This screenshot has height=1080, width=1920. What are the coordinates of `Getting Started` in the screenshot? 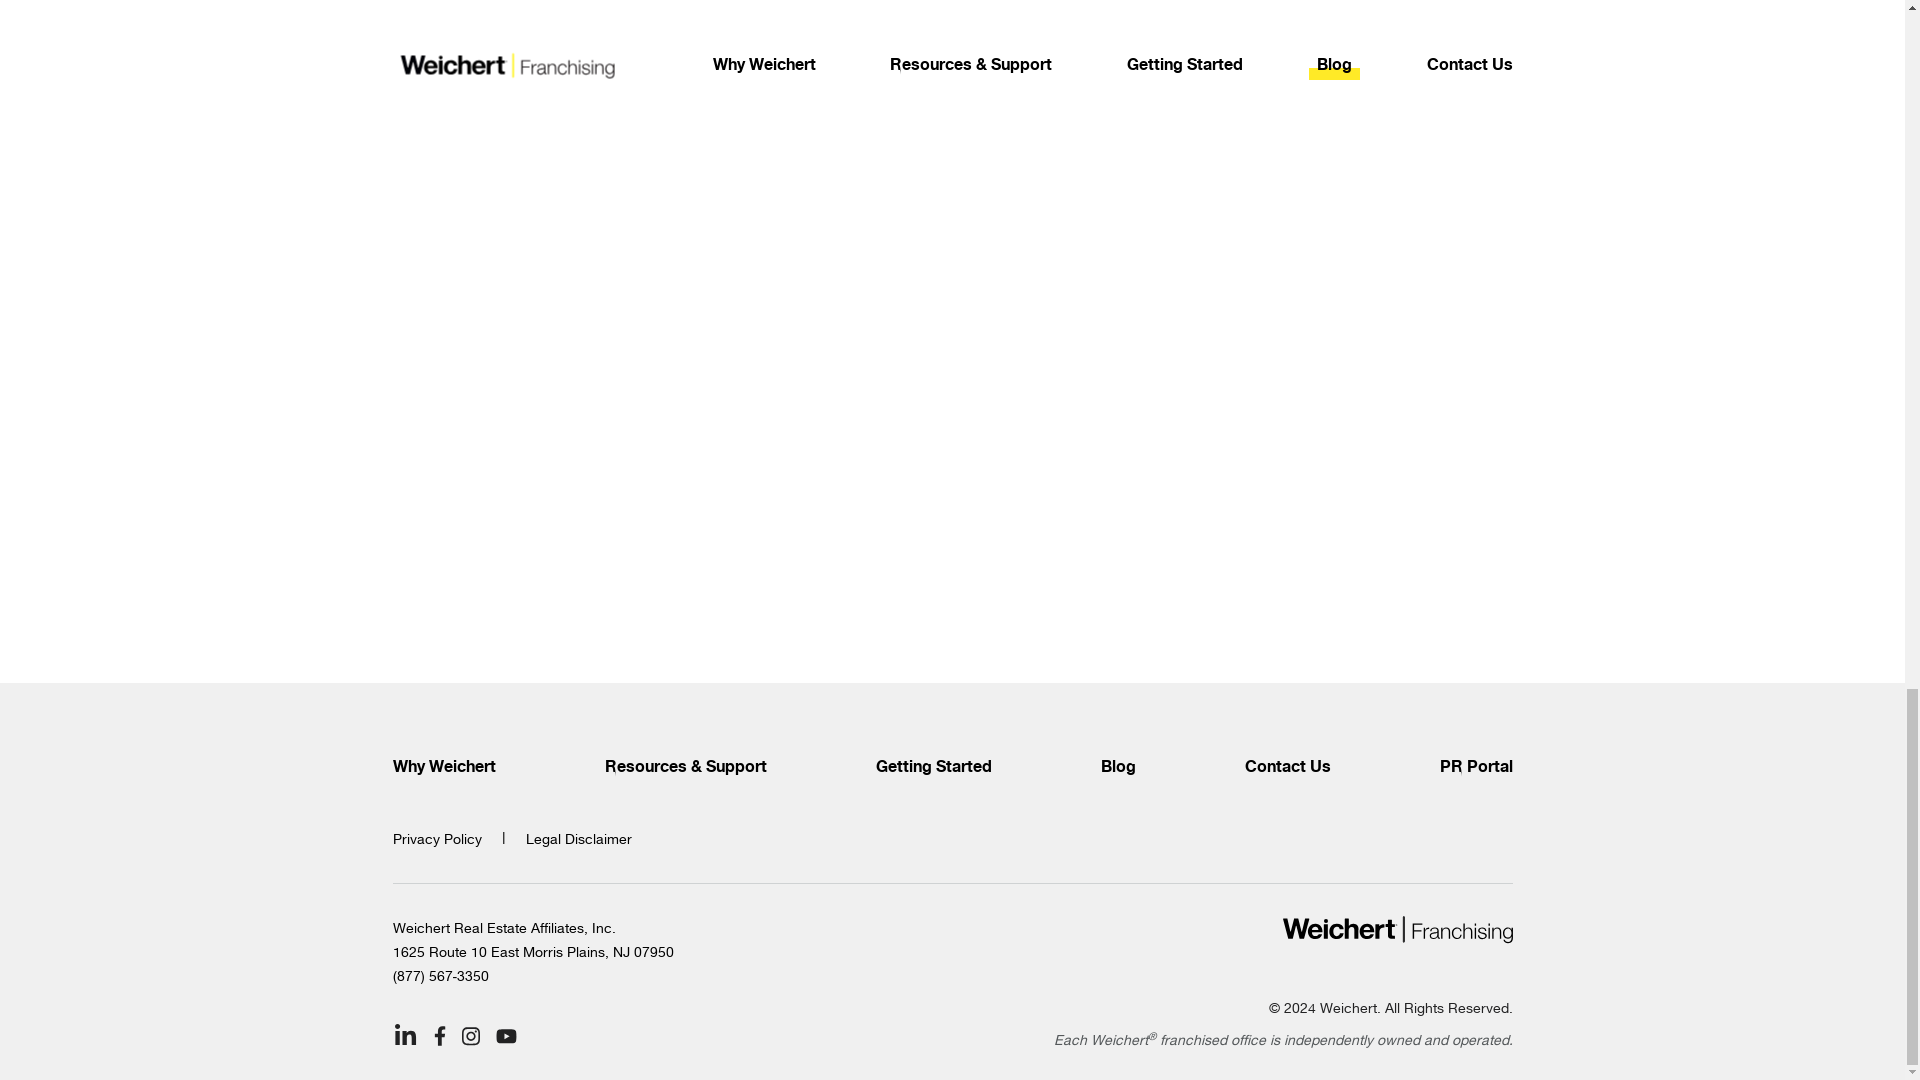 It's located at (934, 767).